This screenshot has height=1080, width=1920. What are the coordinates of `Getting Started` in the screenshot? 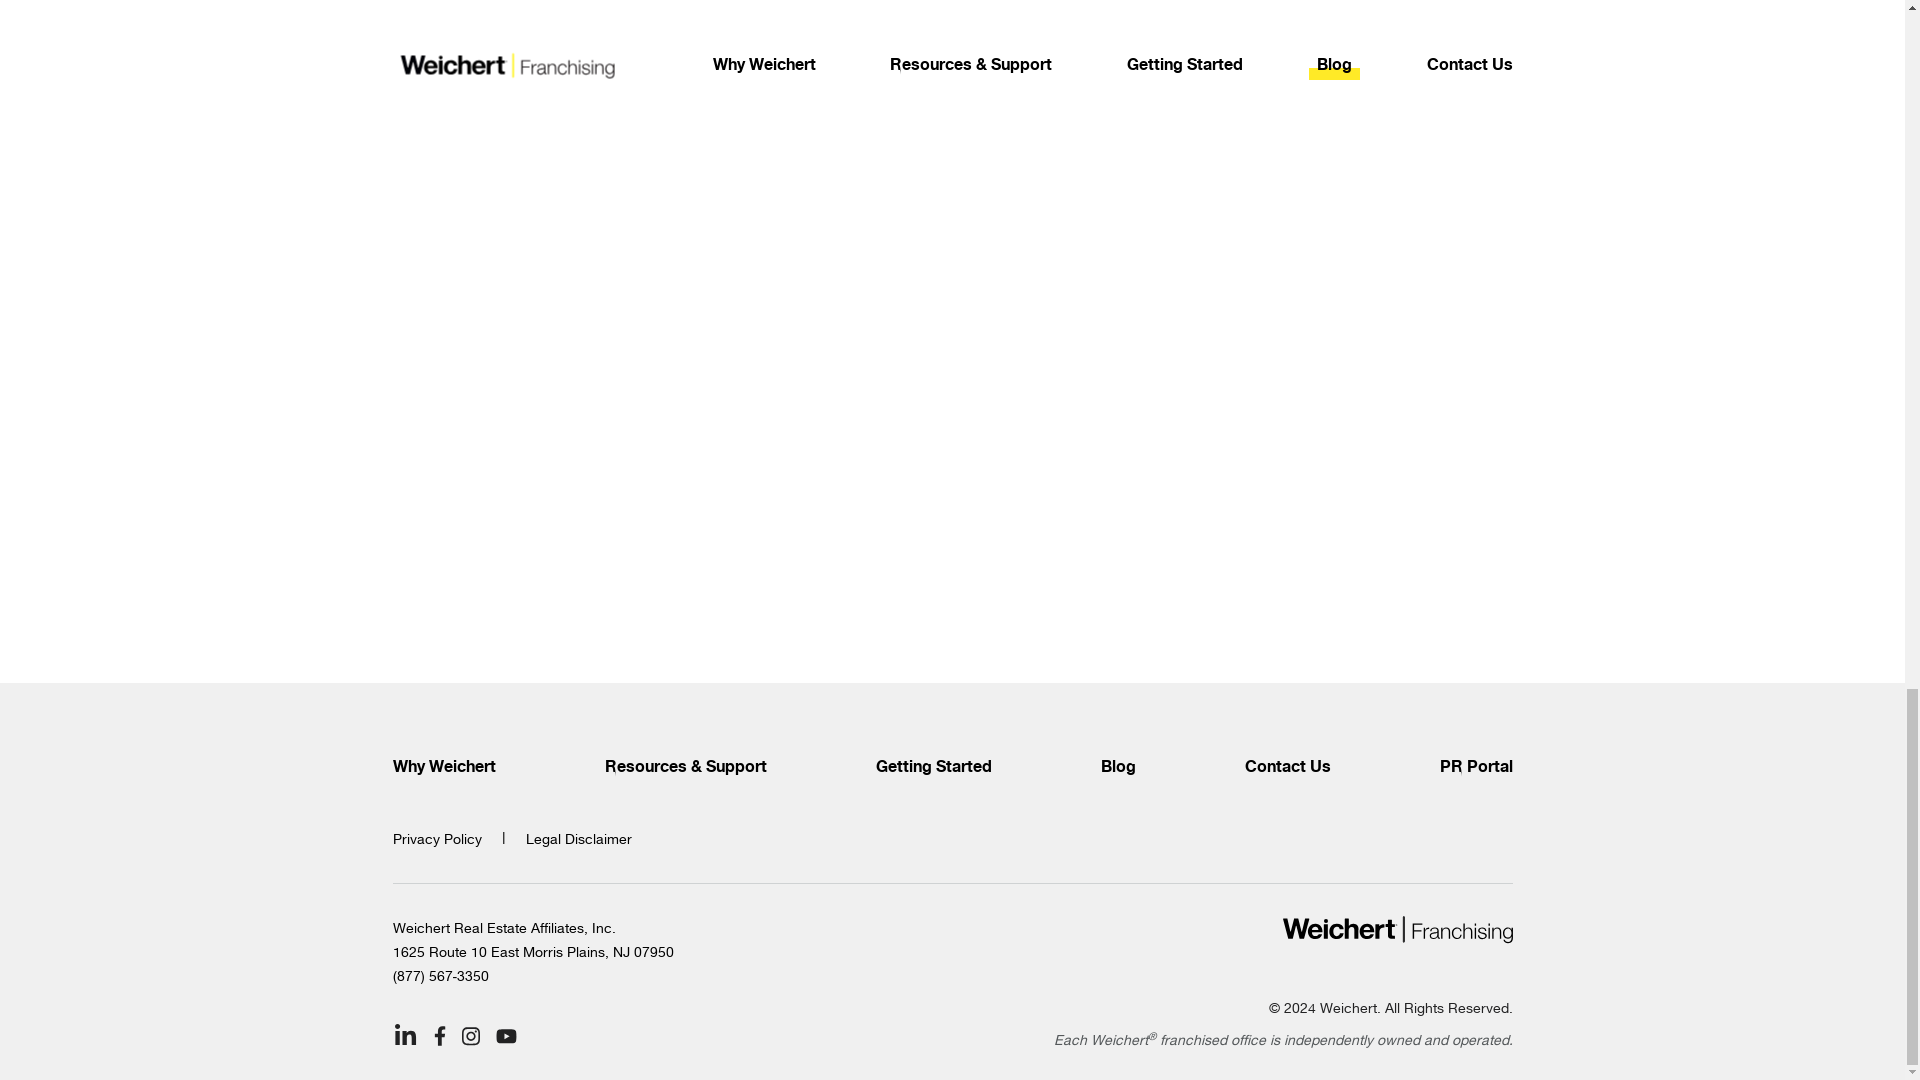 It's located at (934, 767).